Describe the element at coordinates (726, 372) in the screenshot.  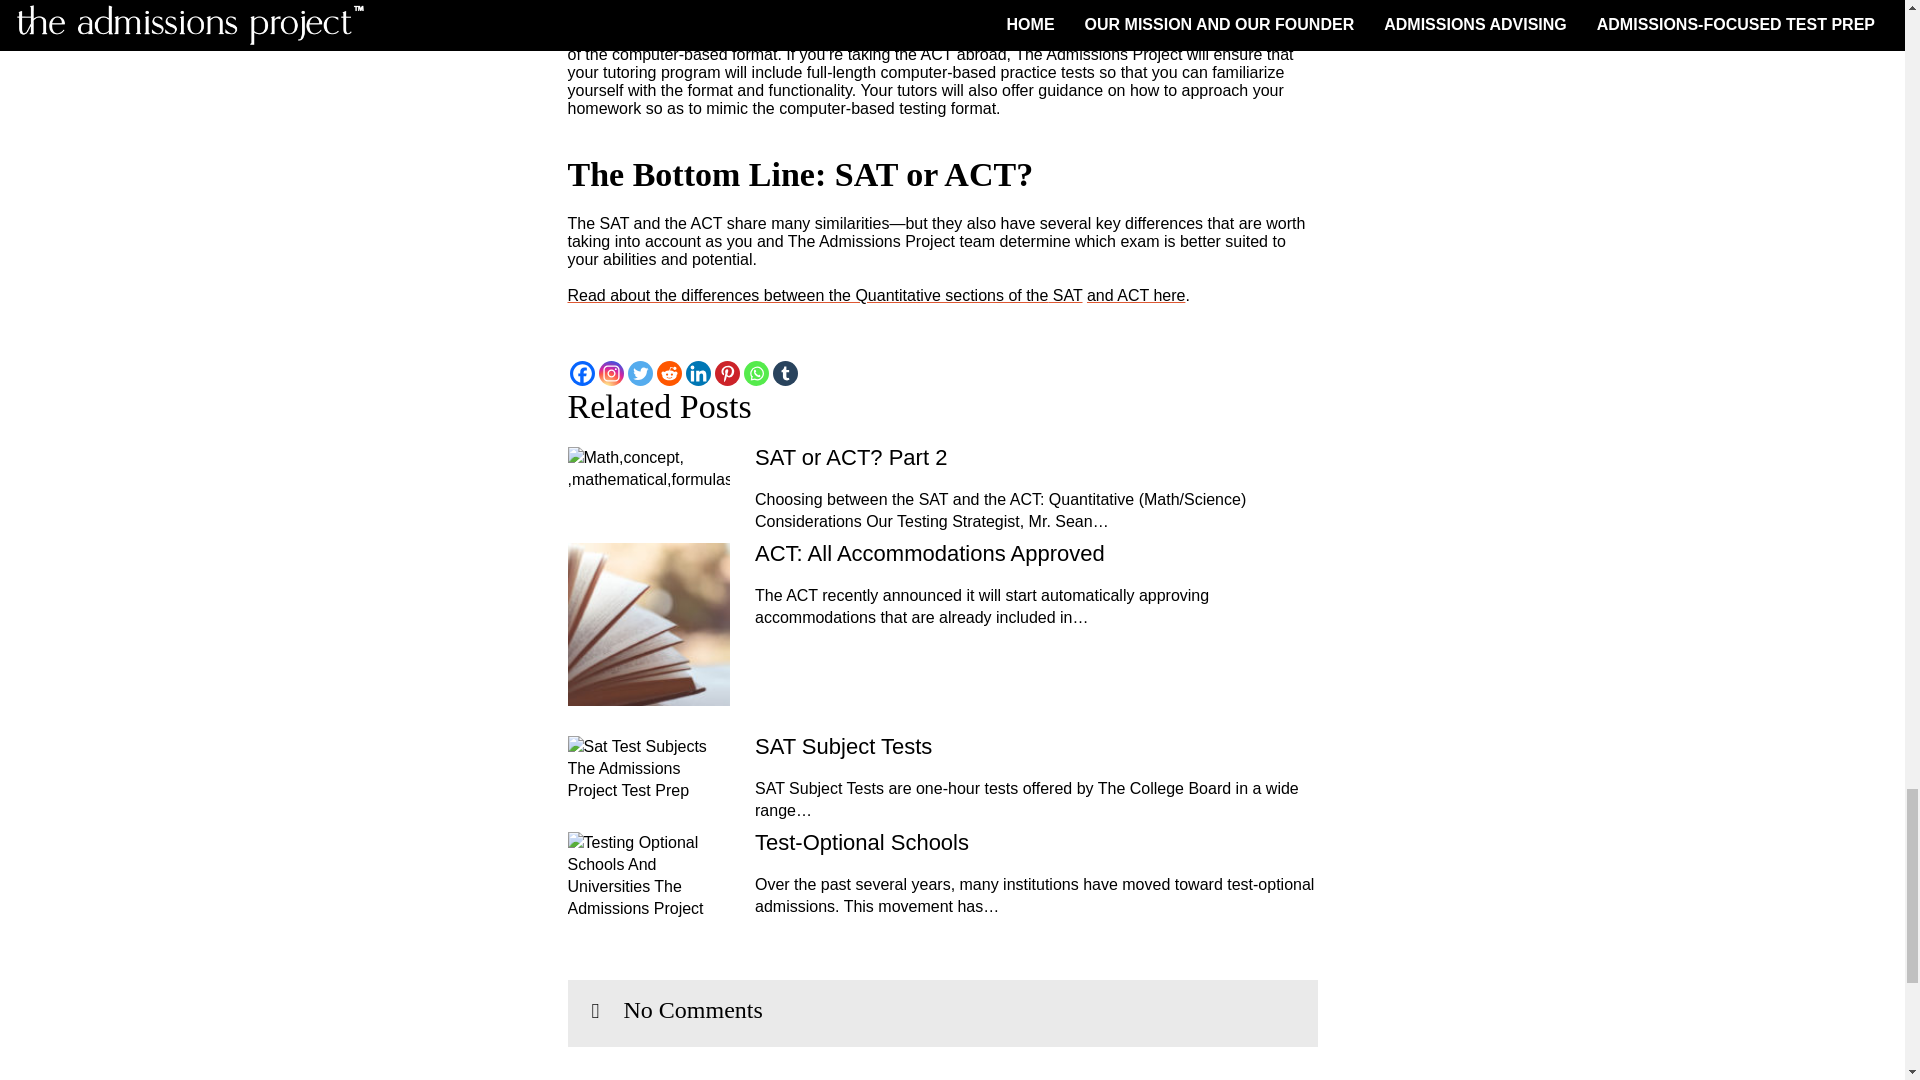
I see `Pinterest` at that location.